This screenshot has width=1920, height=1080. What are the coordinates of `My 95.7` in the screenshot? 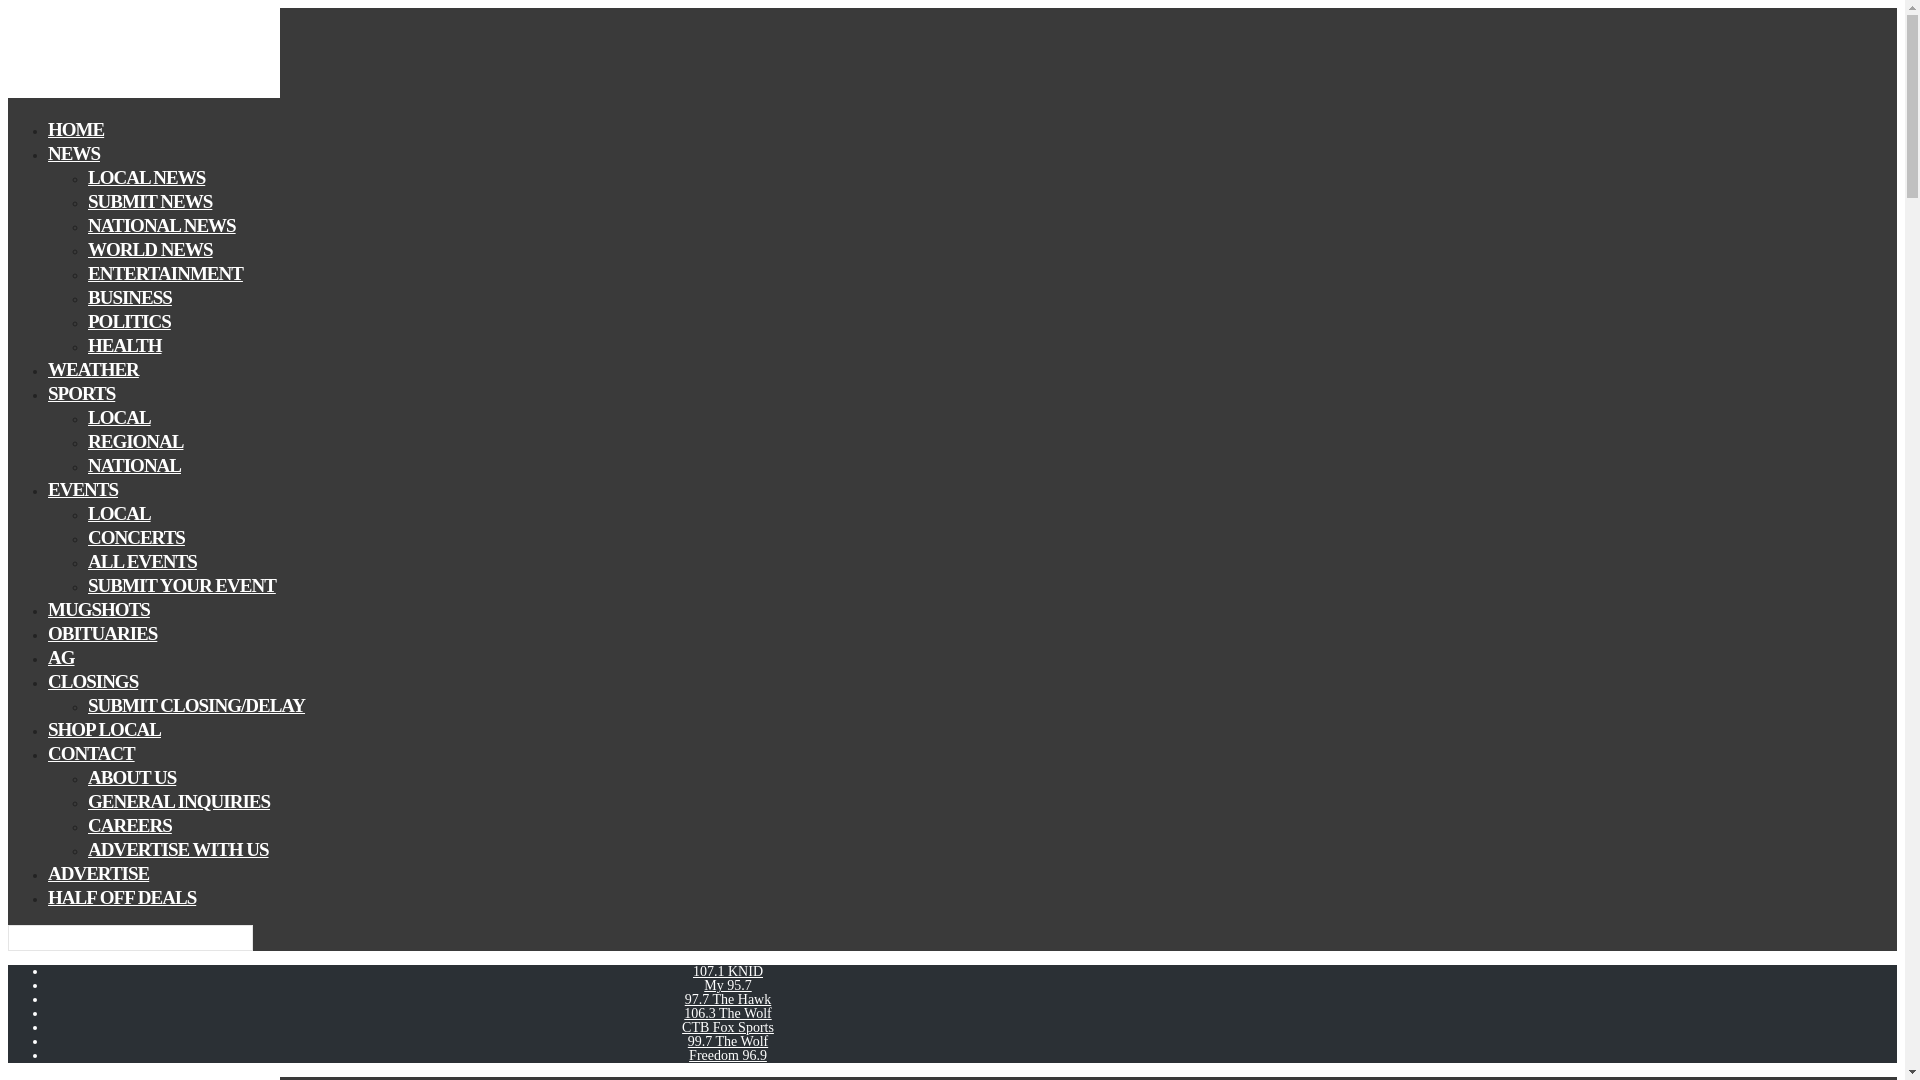 It's located at (727, 985).